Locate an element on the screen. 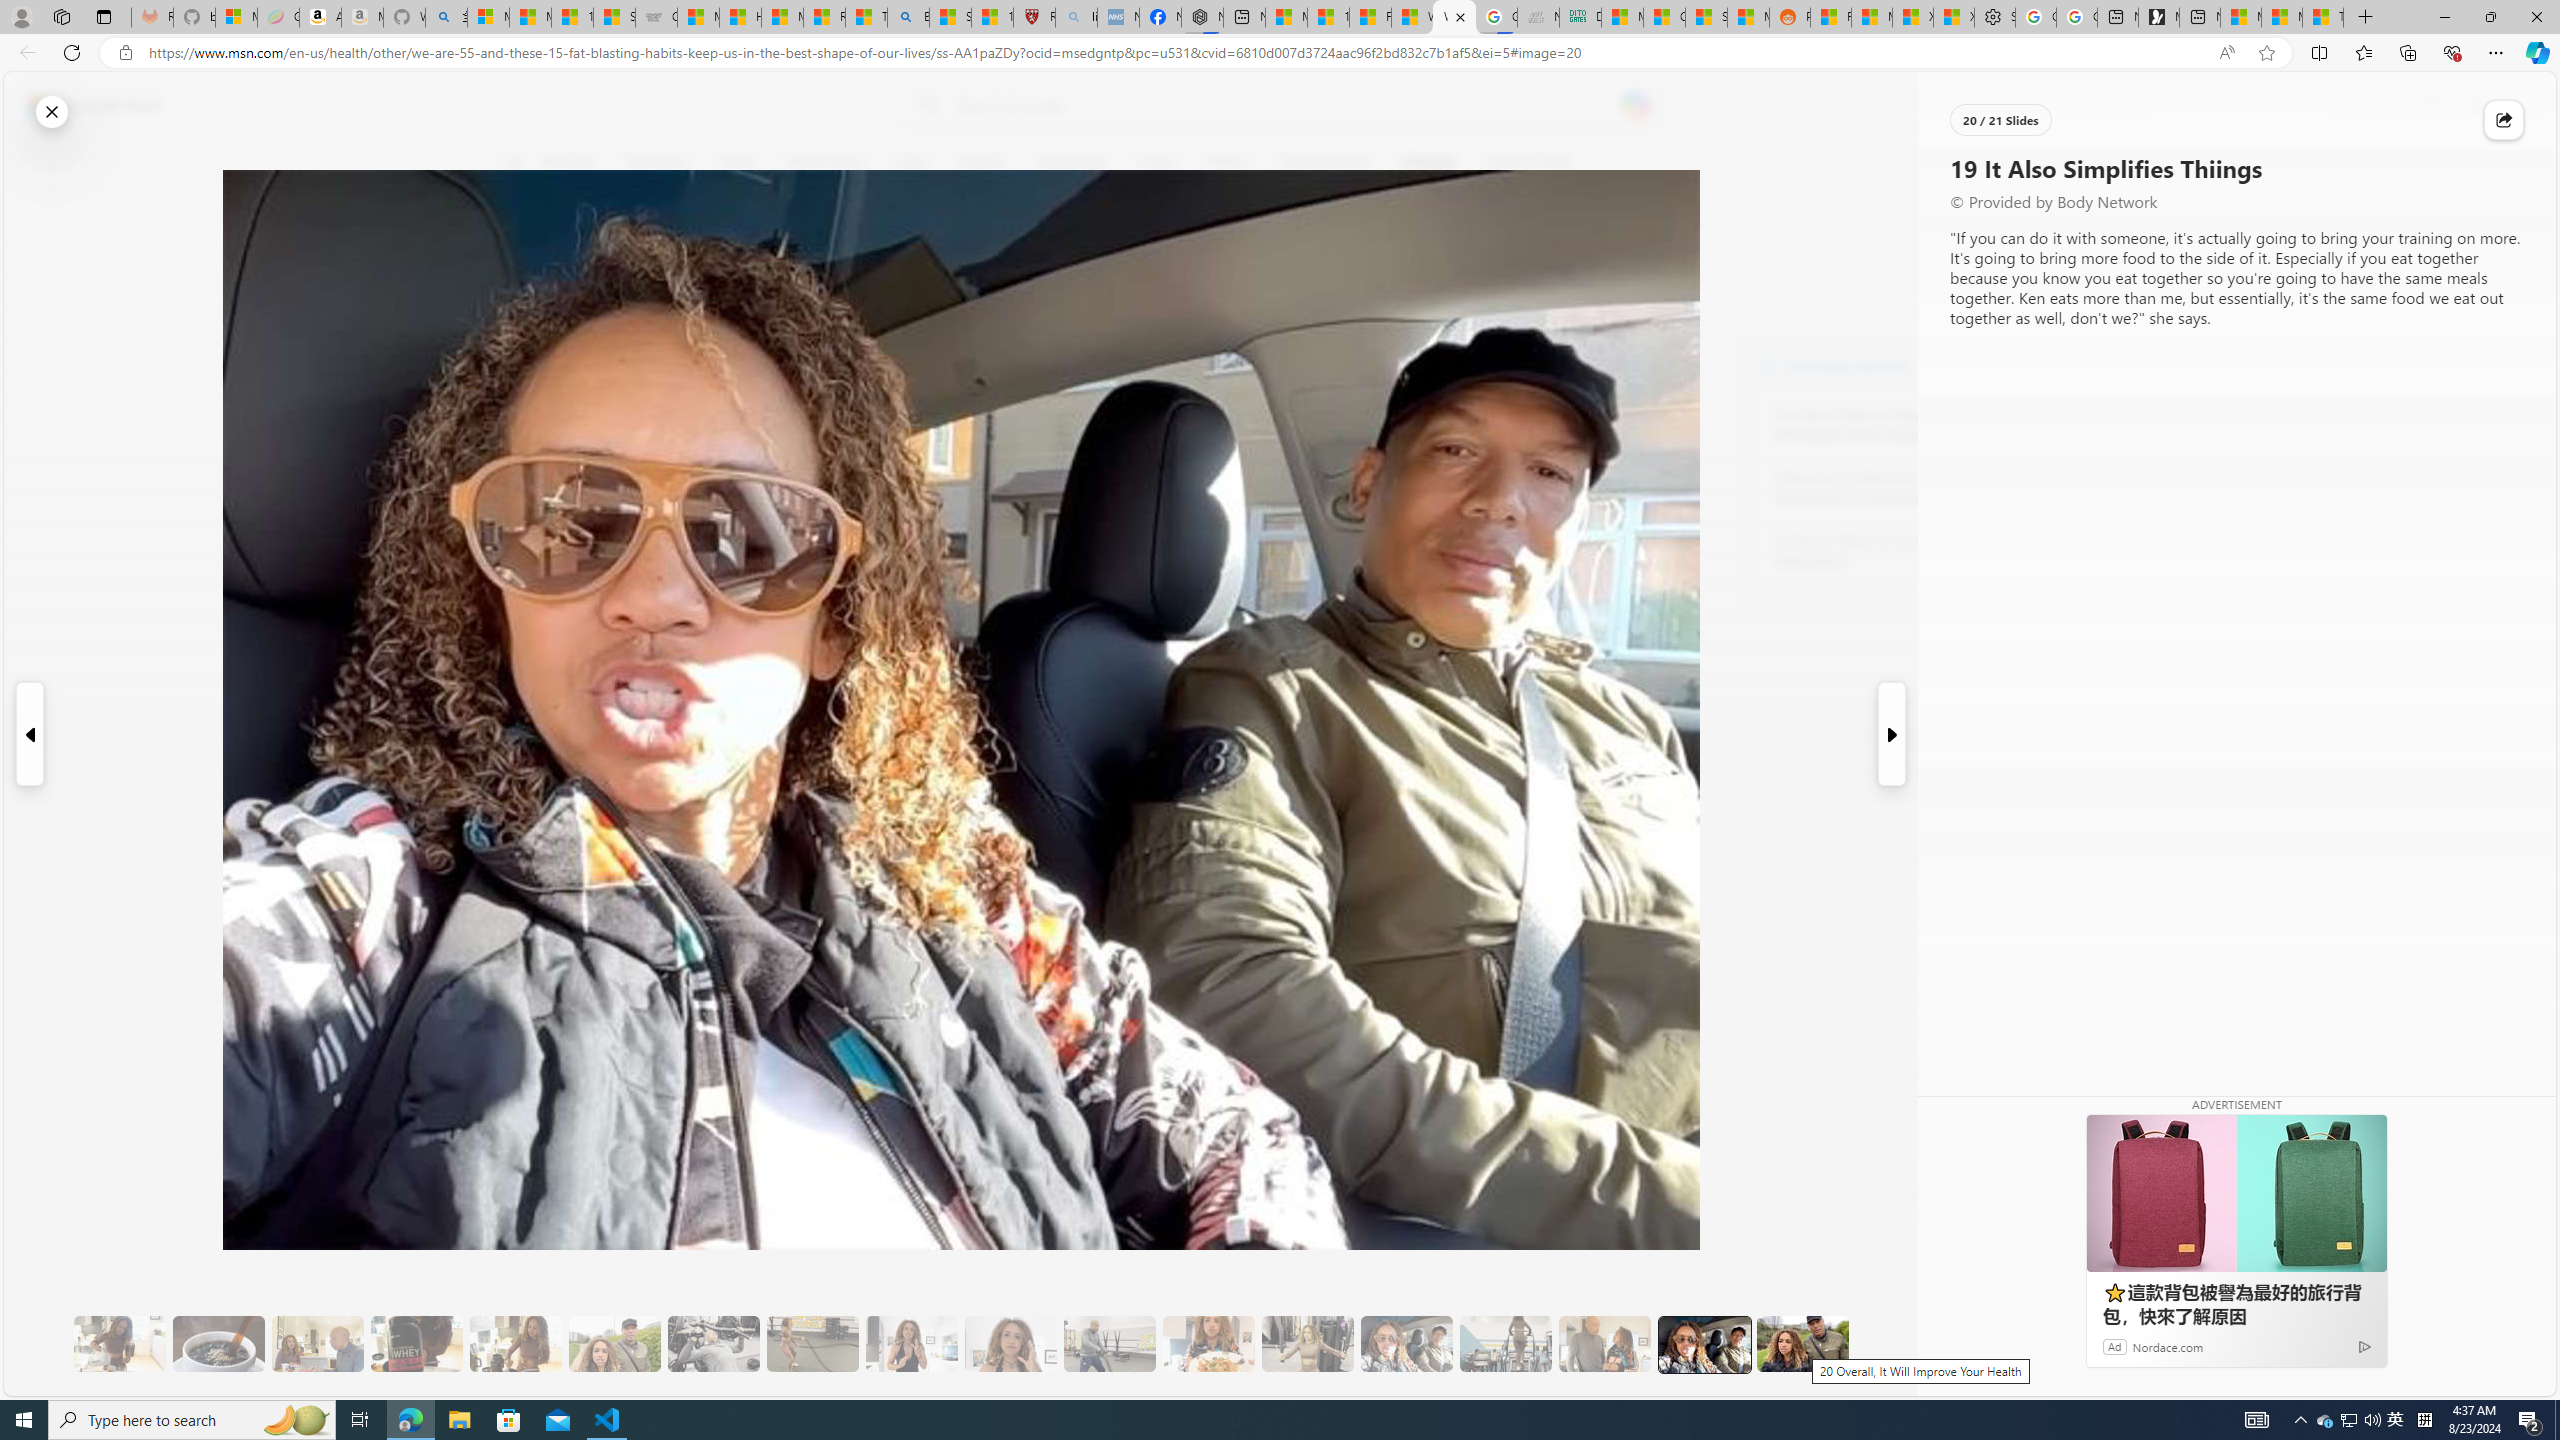 This screenshot has height=1440, width=2560. Ad is located at coordinates (2114, 1346).